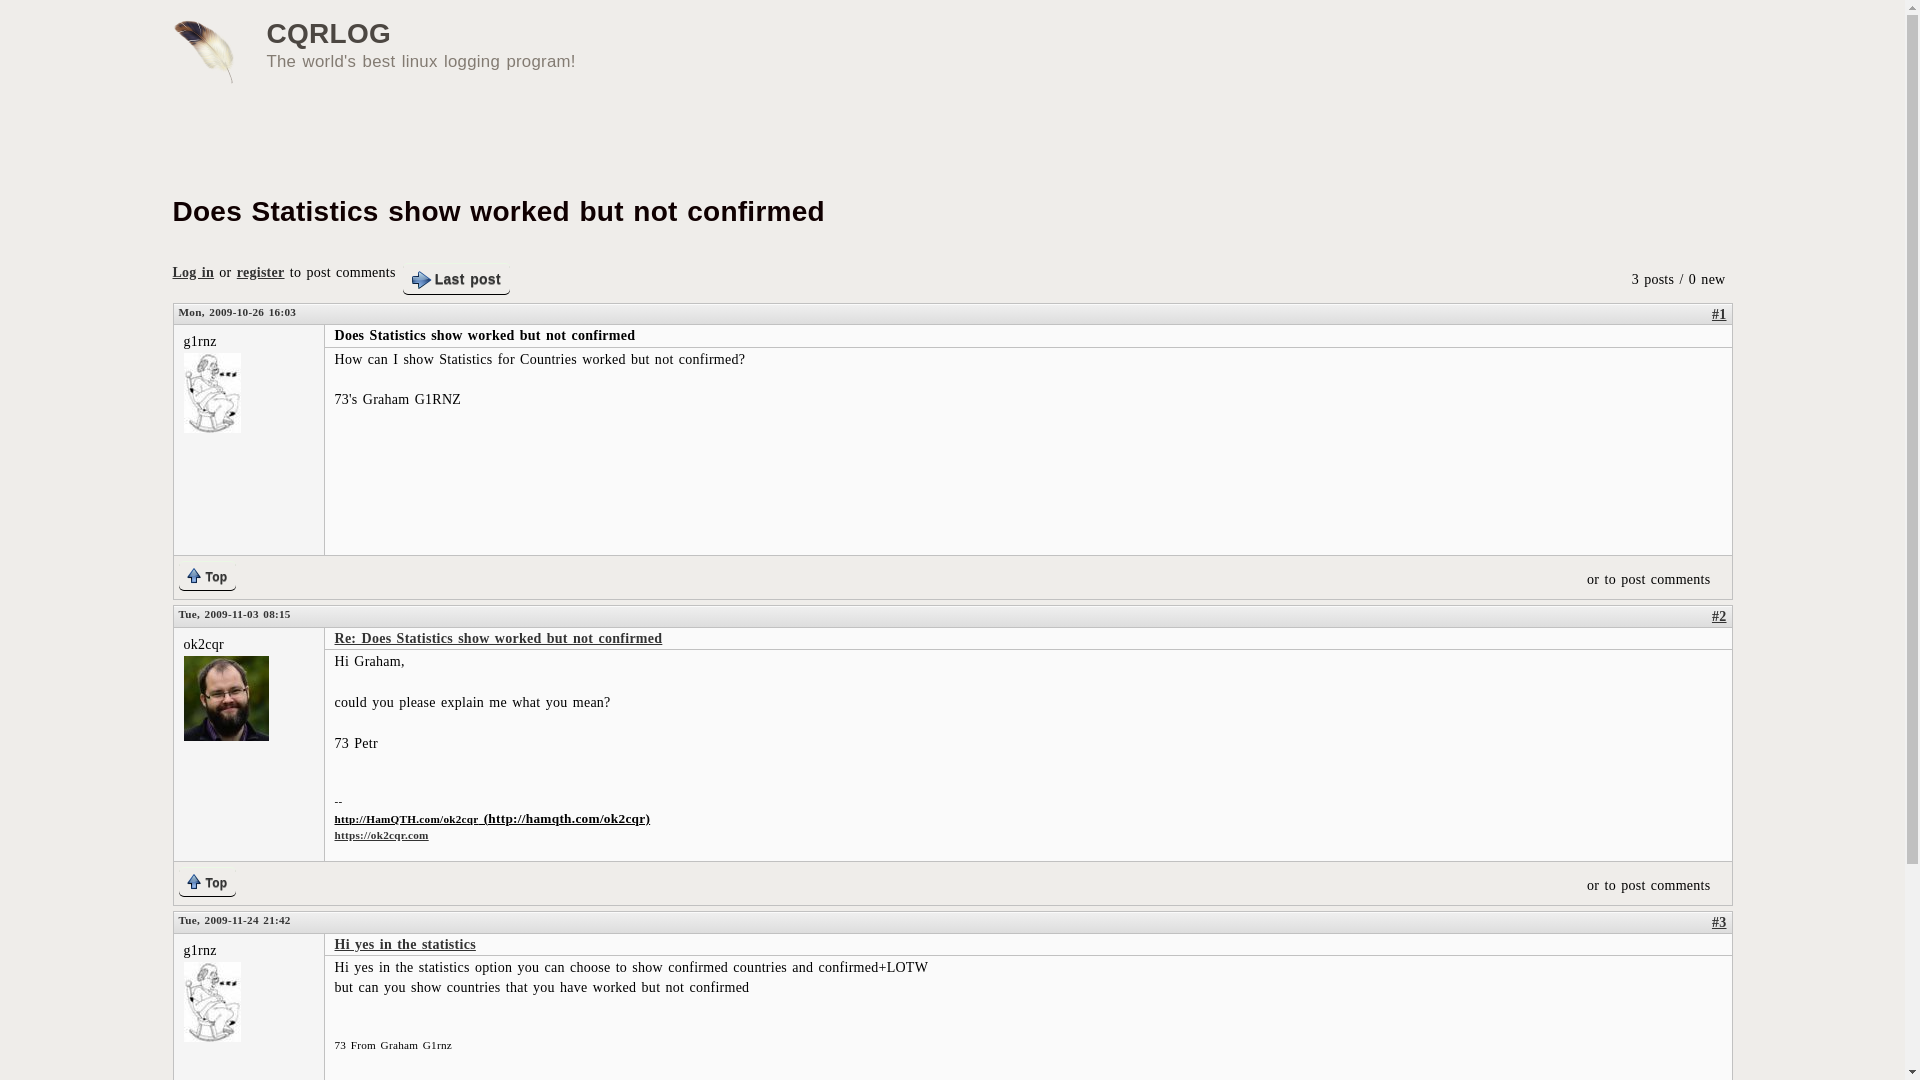 The width and height of the screenshot is (1920, 1080). I want to click on Hi yes in the statistics, so click(404, 944).